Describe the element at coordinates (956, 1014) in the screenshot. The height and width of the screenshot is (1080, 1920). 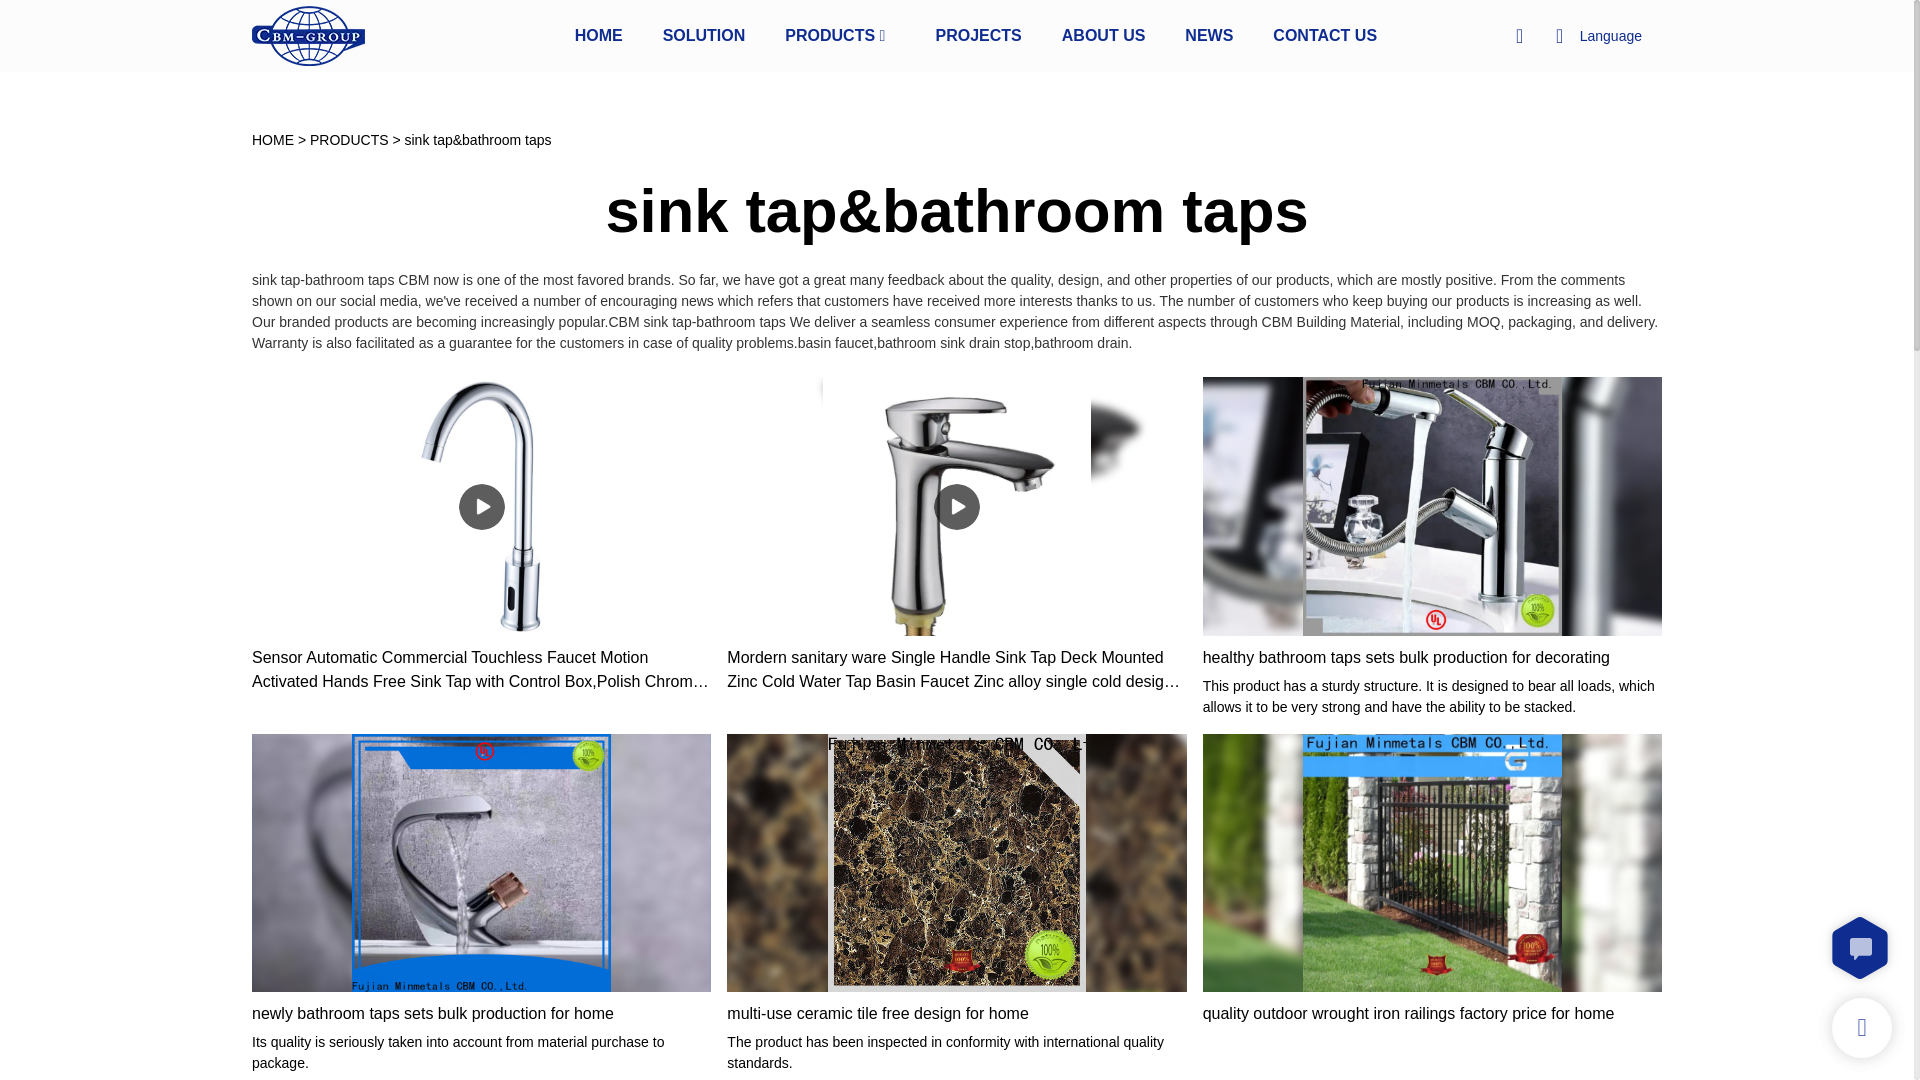
I see `multi-use ceramic tile free design for home` at that location.